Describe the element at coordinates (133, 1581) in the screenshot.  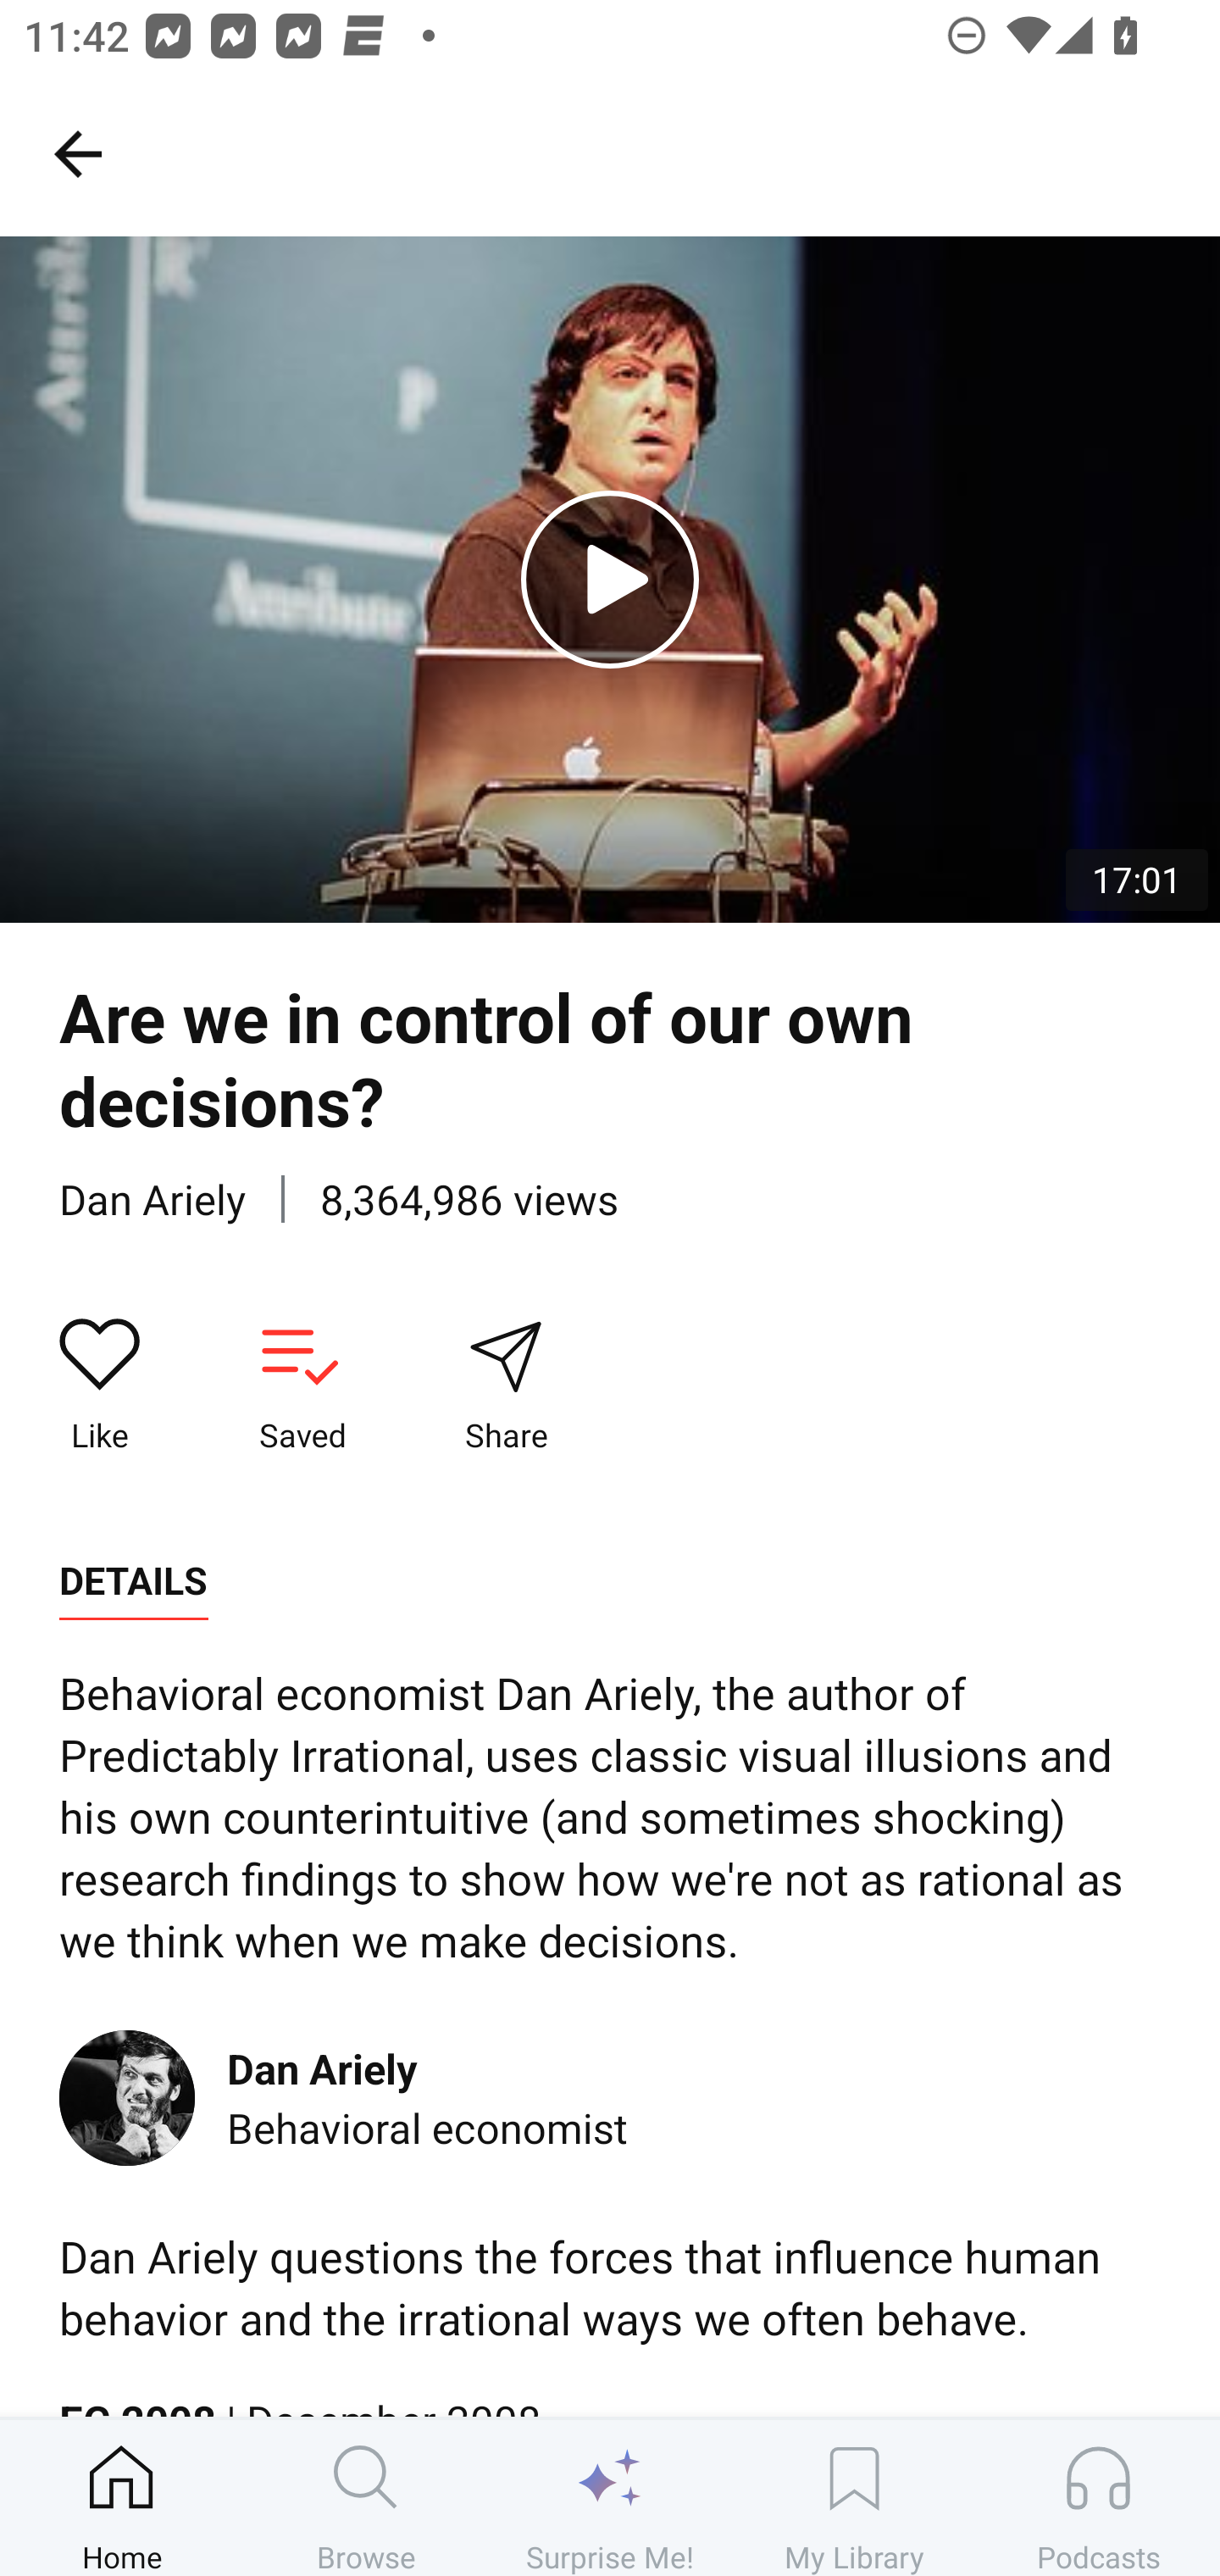
I see `DETAILS` at that location.